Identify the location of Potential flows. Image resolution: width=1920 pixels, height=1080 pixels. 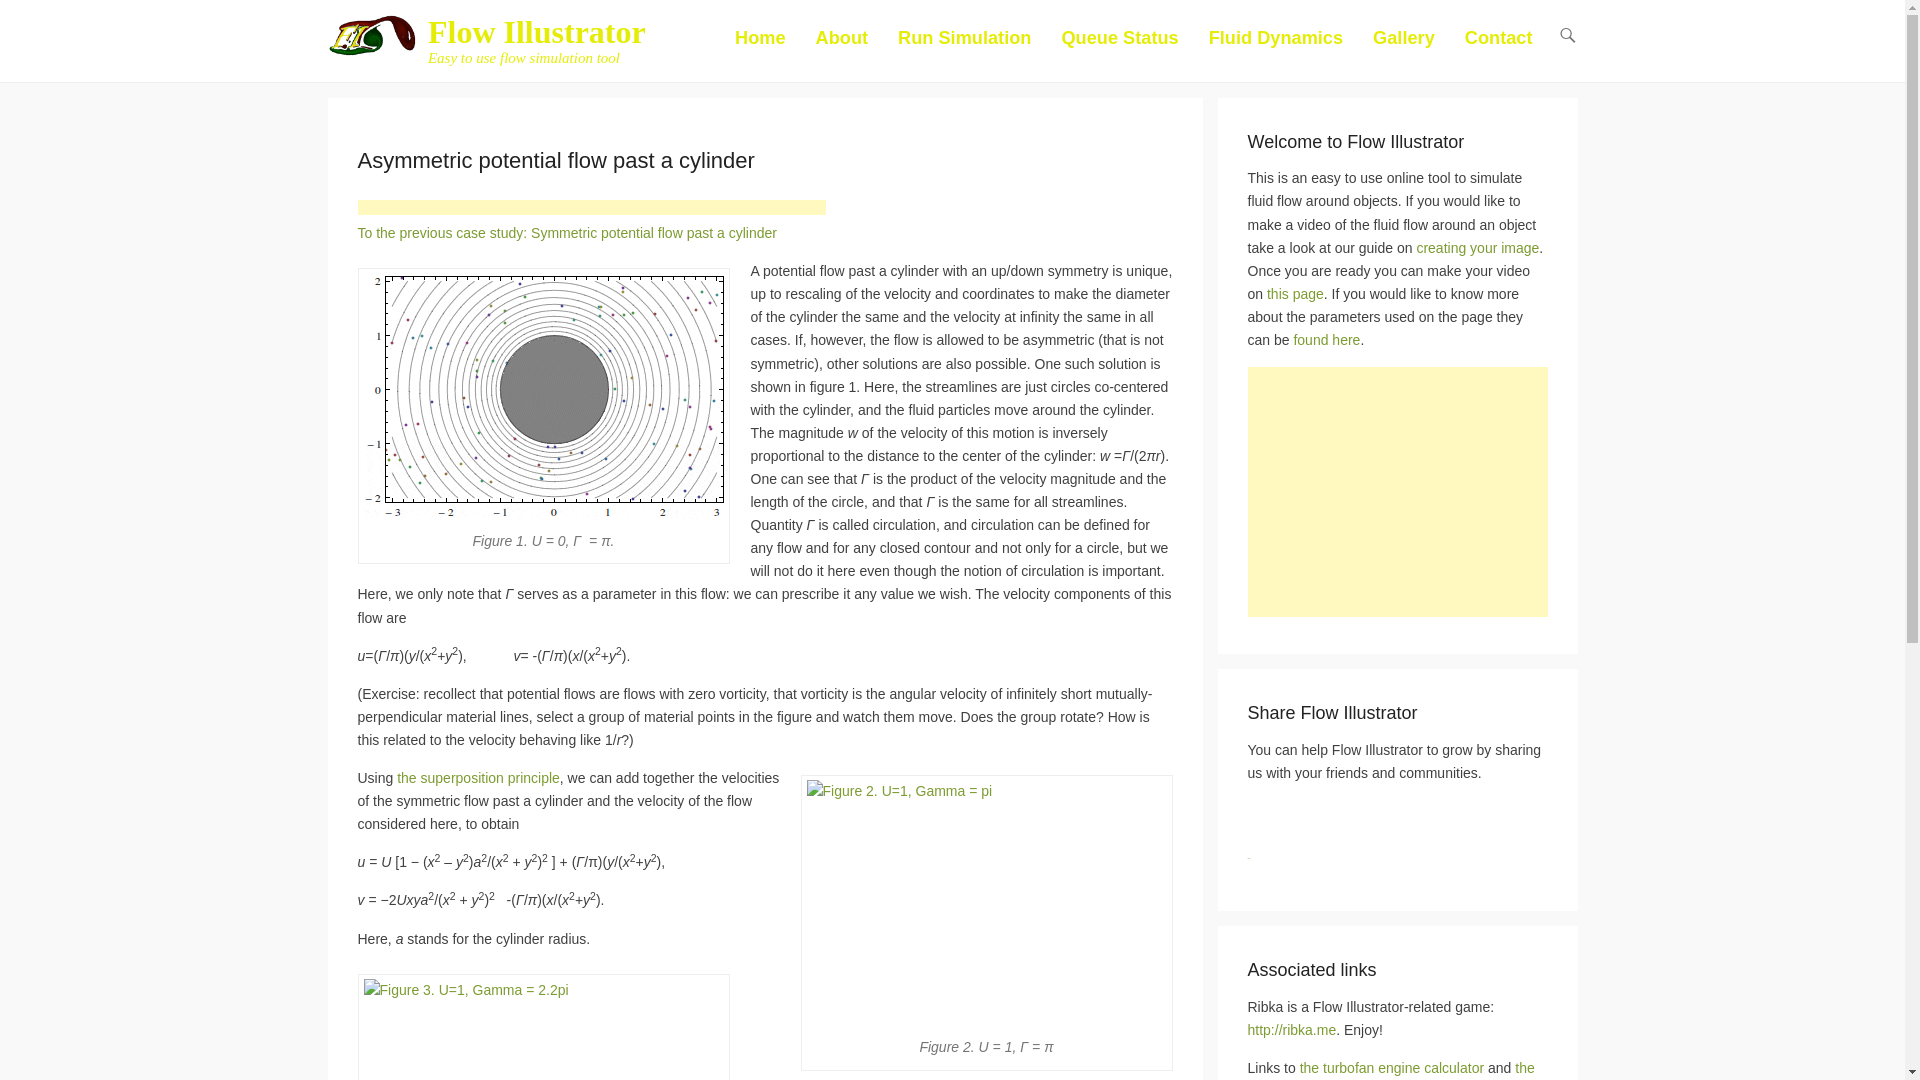
(478, 778).